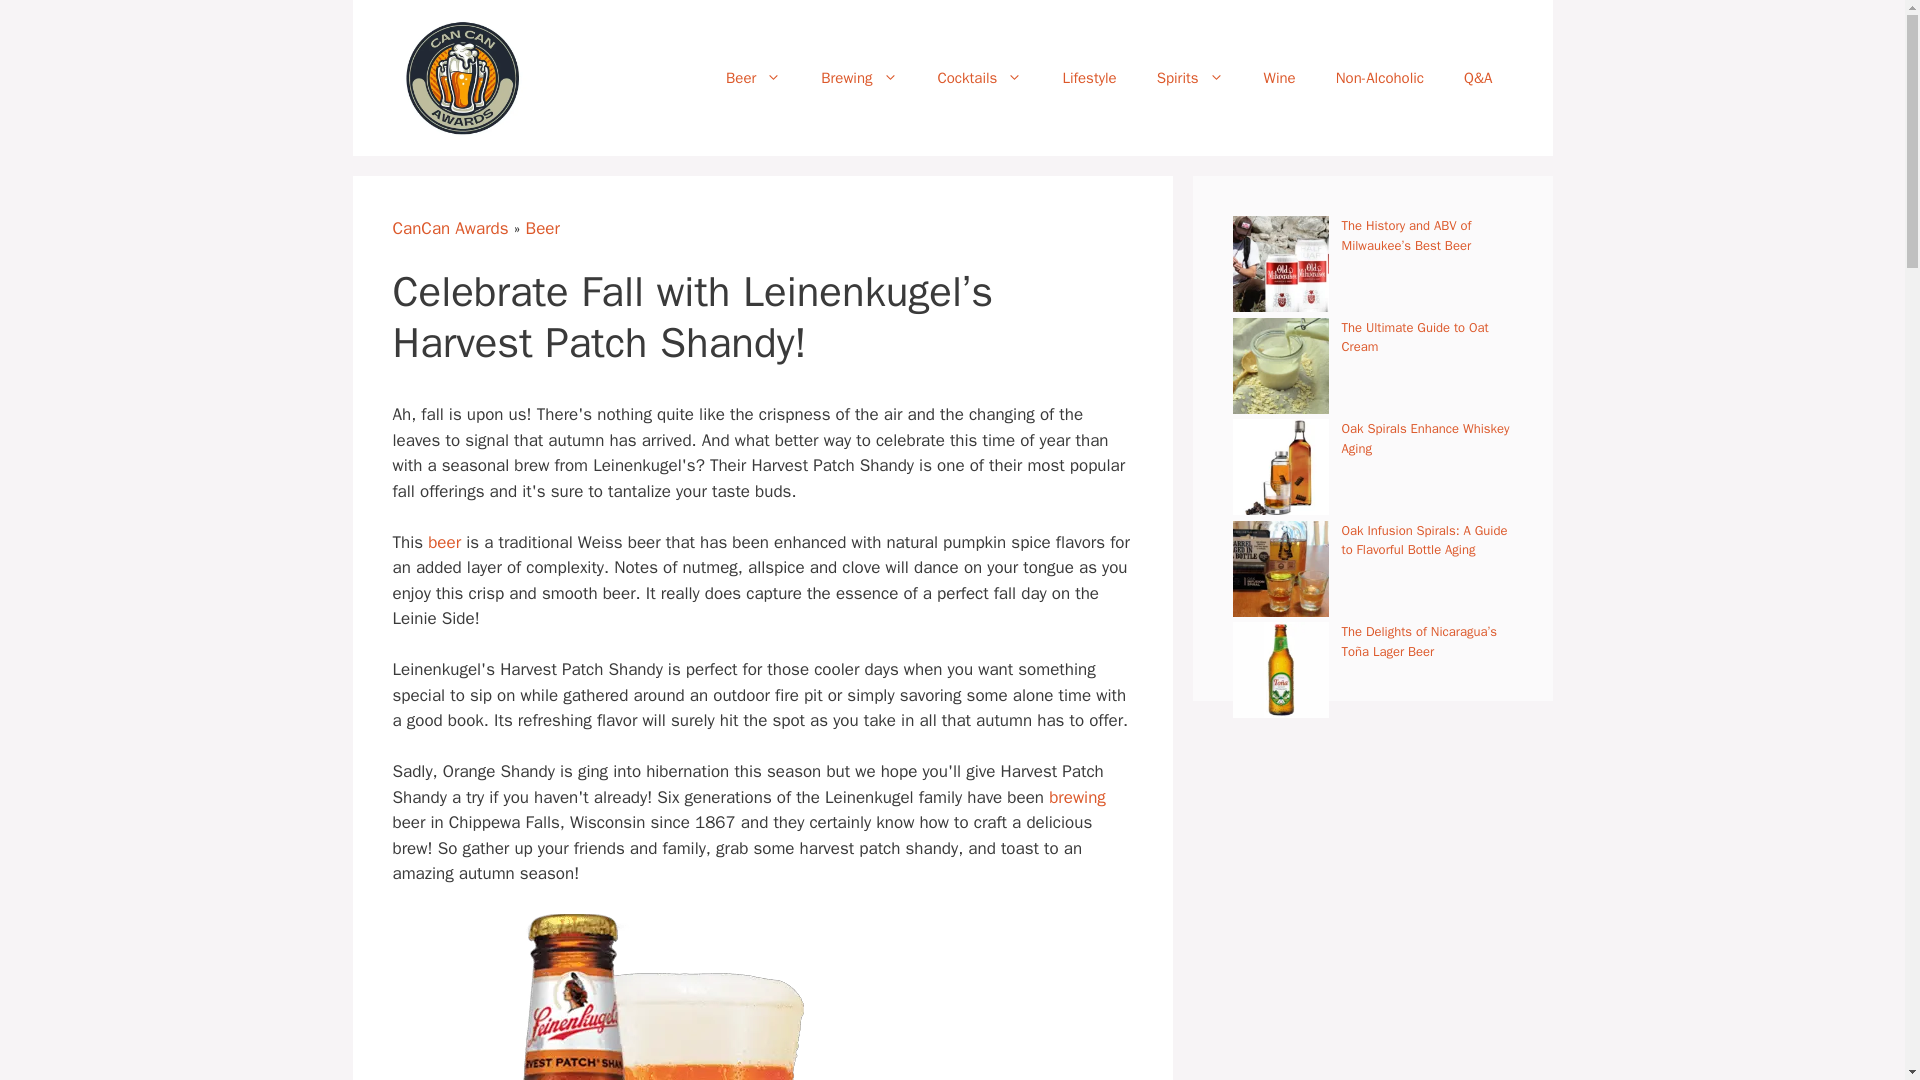 The width and height of the screenshot is (1920, 1080). Describe the element at coordinates (1089, 78) in the screenshot. I see `Lifestyle` at that location.